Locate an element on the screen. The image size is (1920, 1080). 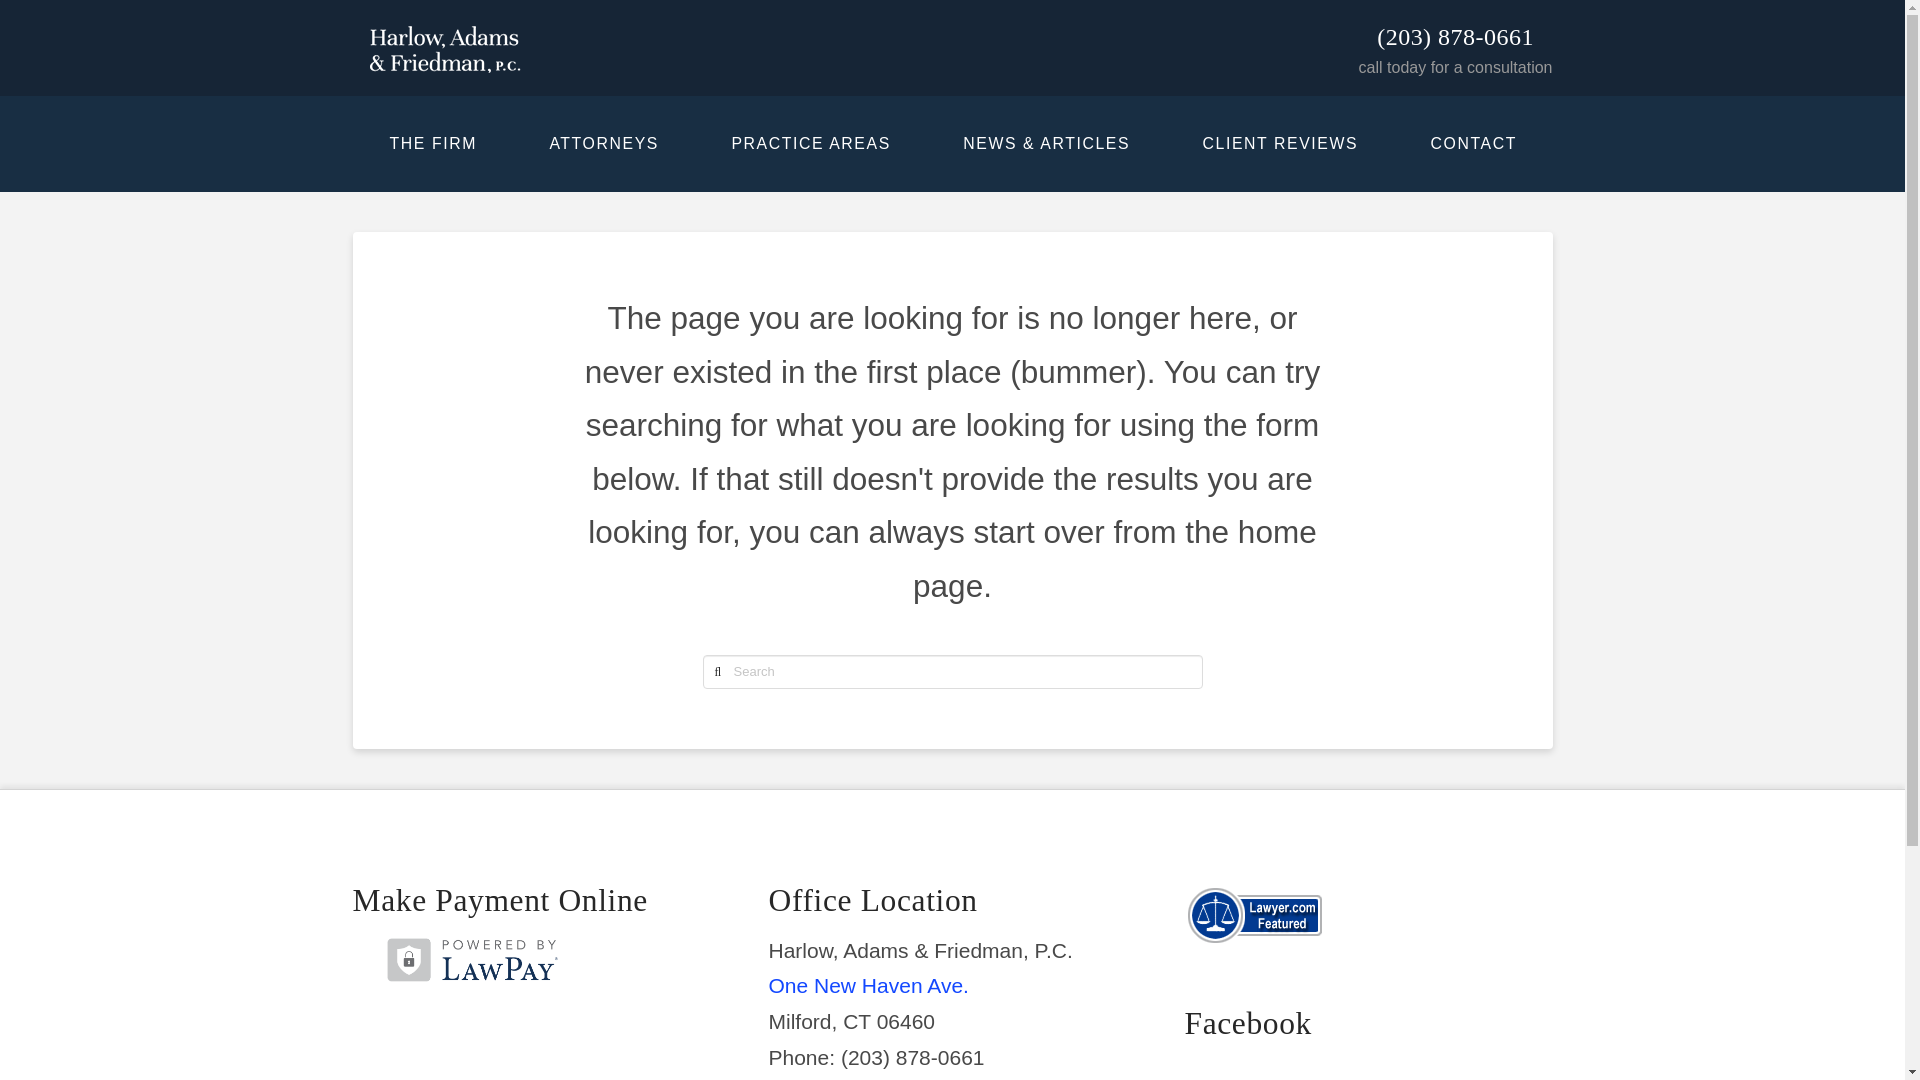
PRACTICE AREAS is located at coordinates (810, 144).